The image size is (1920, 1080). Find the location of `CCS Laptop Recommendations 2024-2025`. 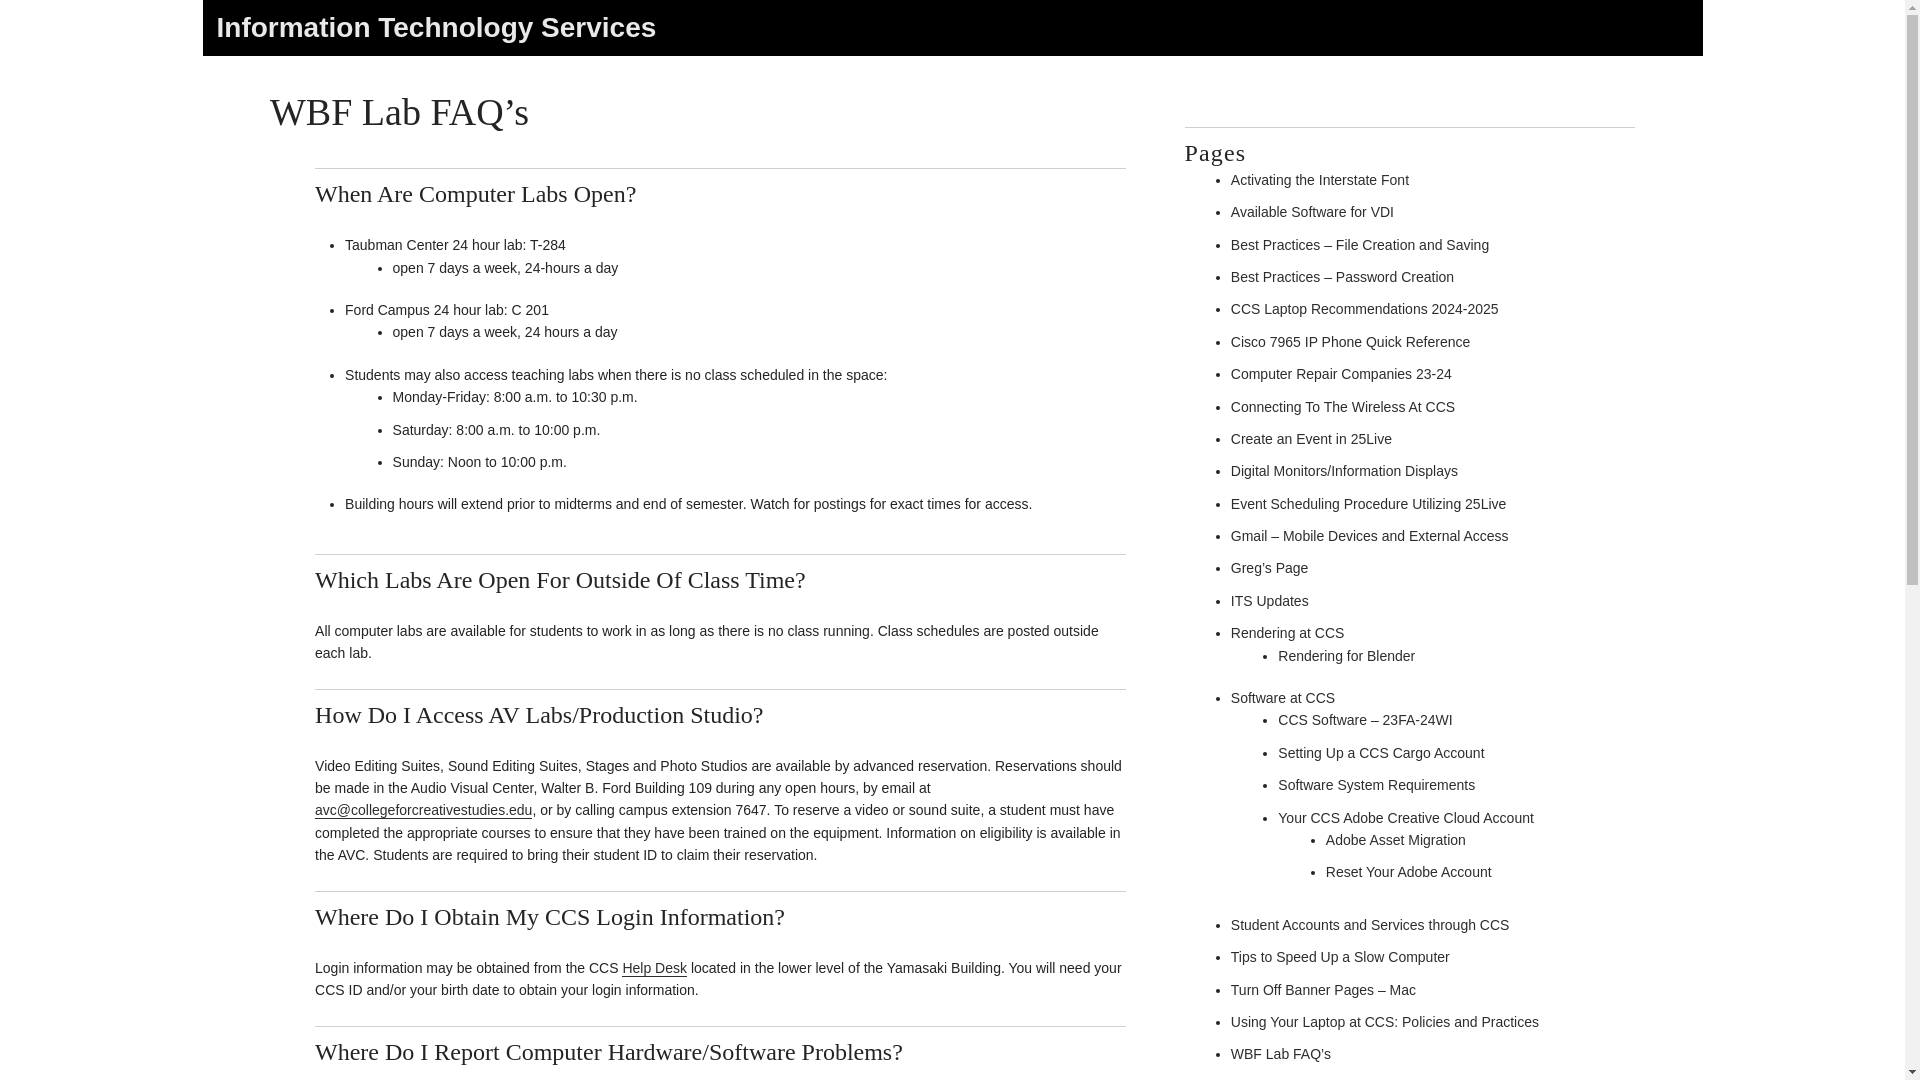

CCS Laptop Recommendations 2024-2025 is located at coordinates (1364, 309).